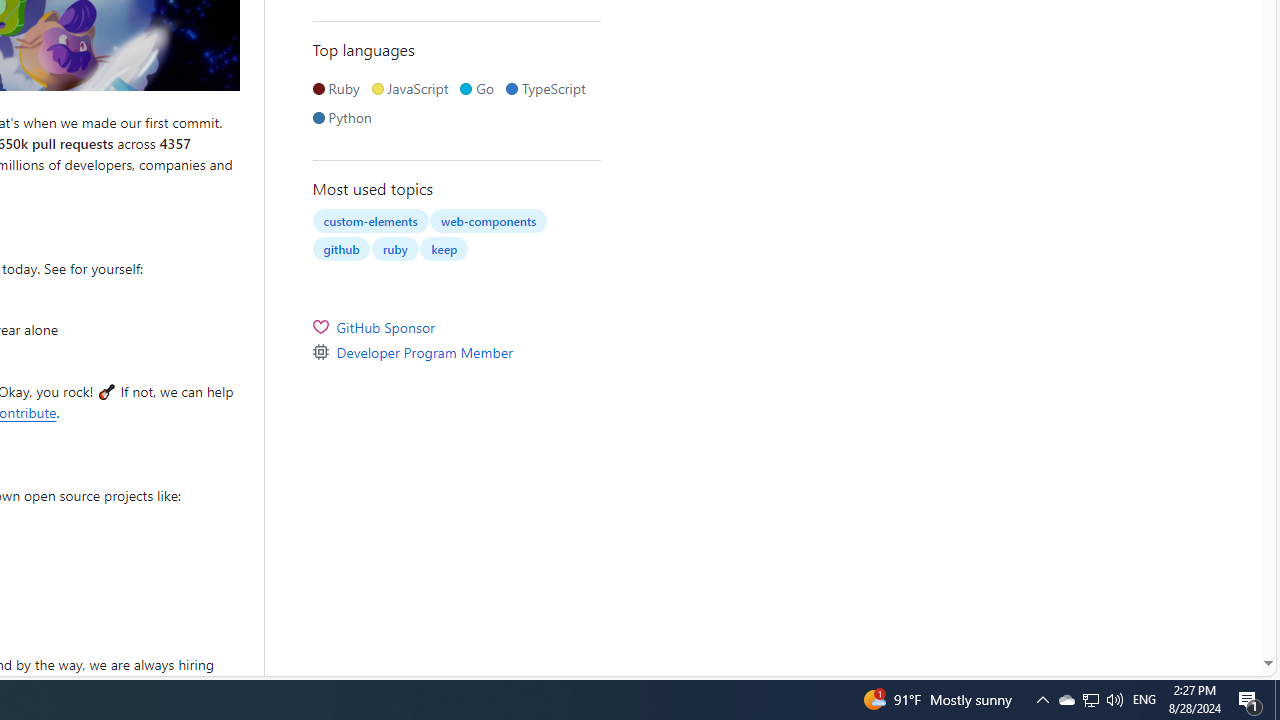  I want to click on JavaScript, so click(414, 88).